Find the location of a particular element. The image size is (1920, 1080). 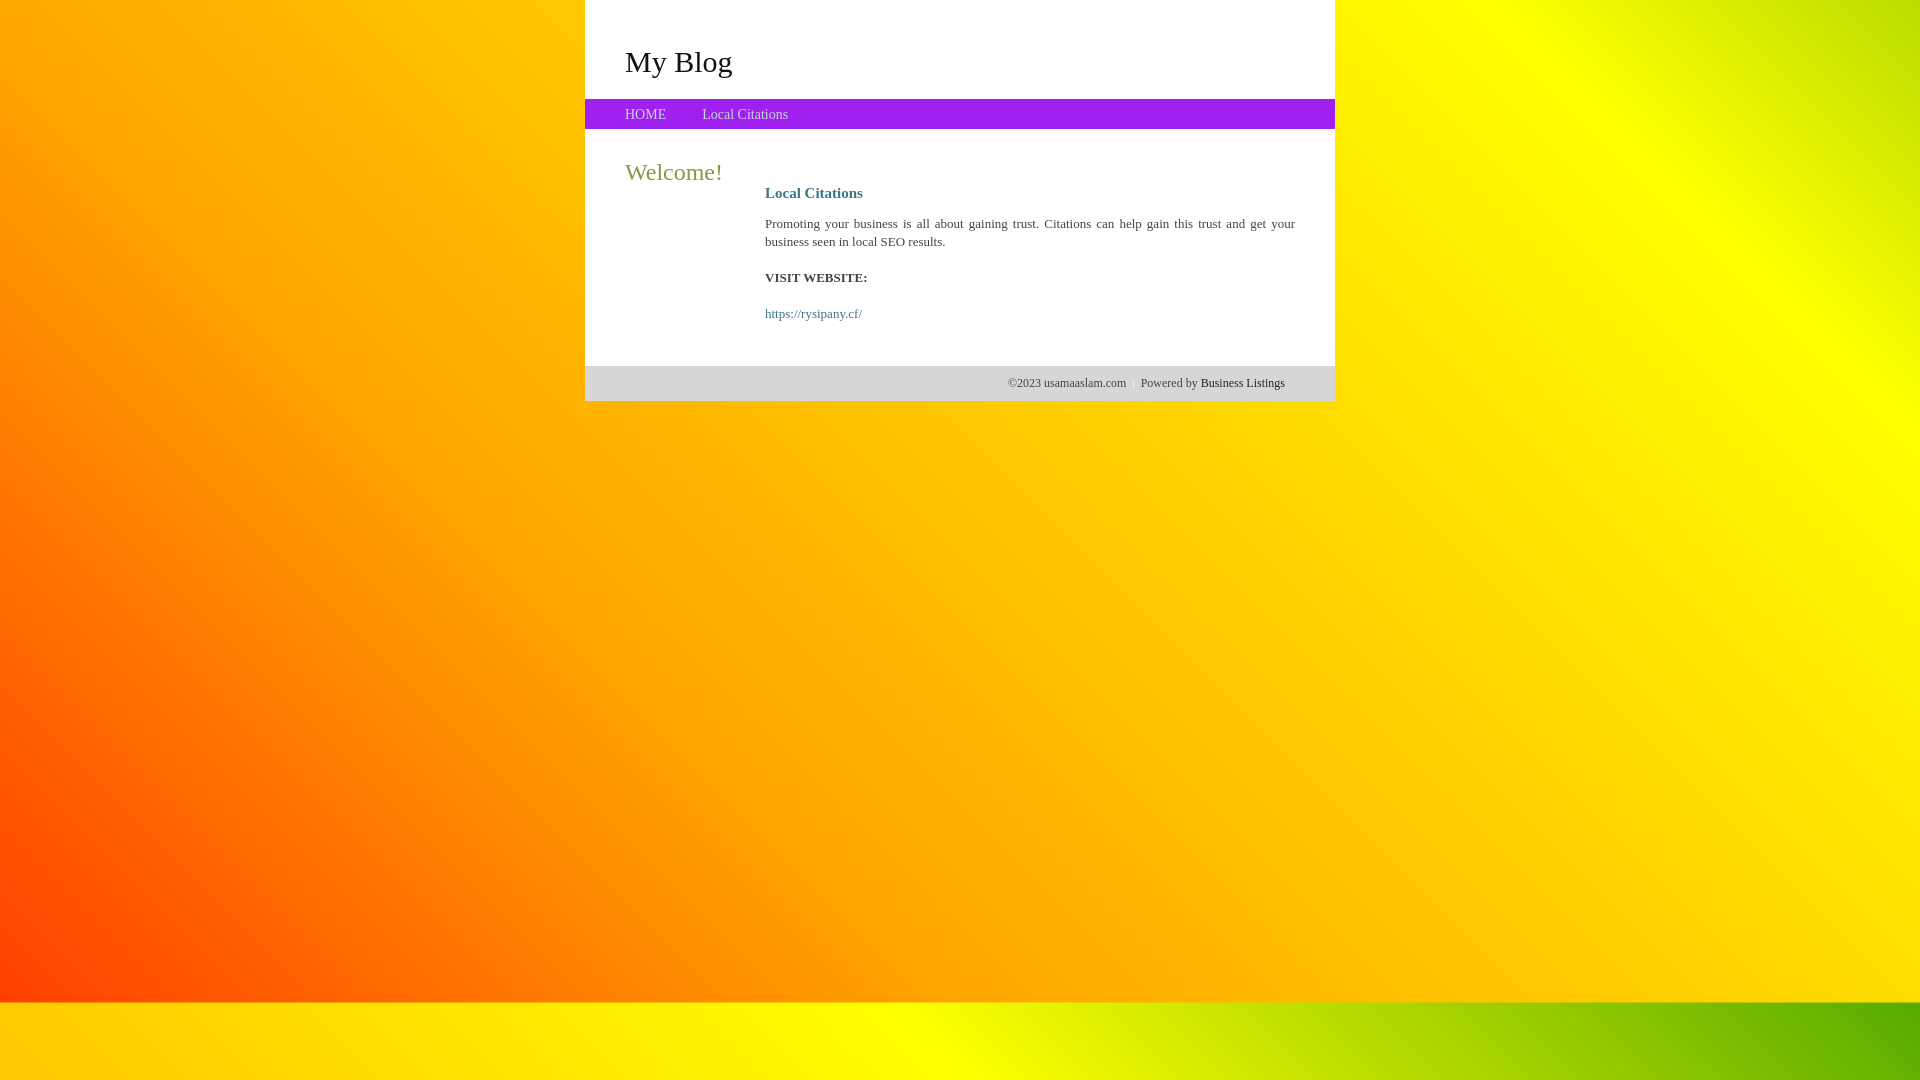

HOME is located at coordinates (646, 114).